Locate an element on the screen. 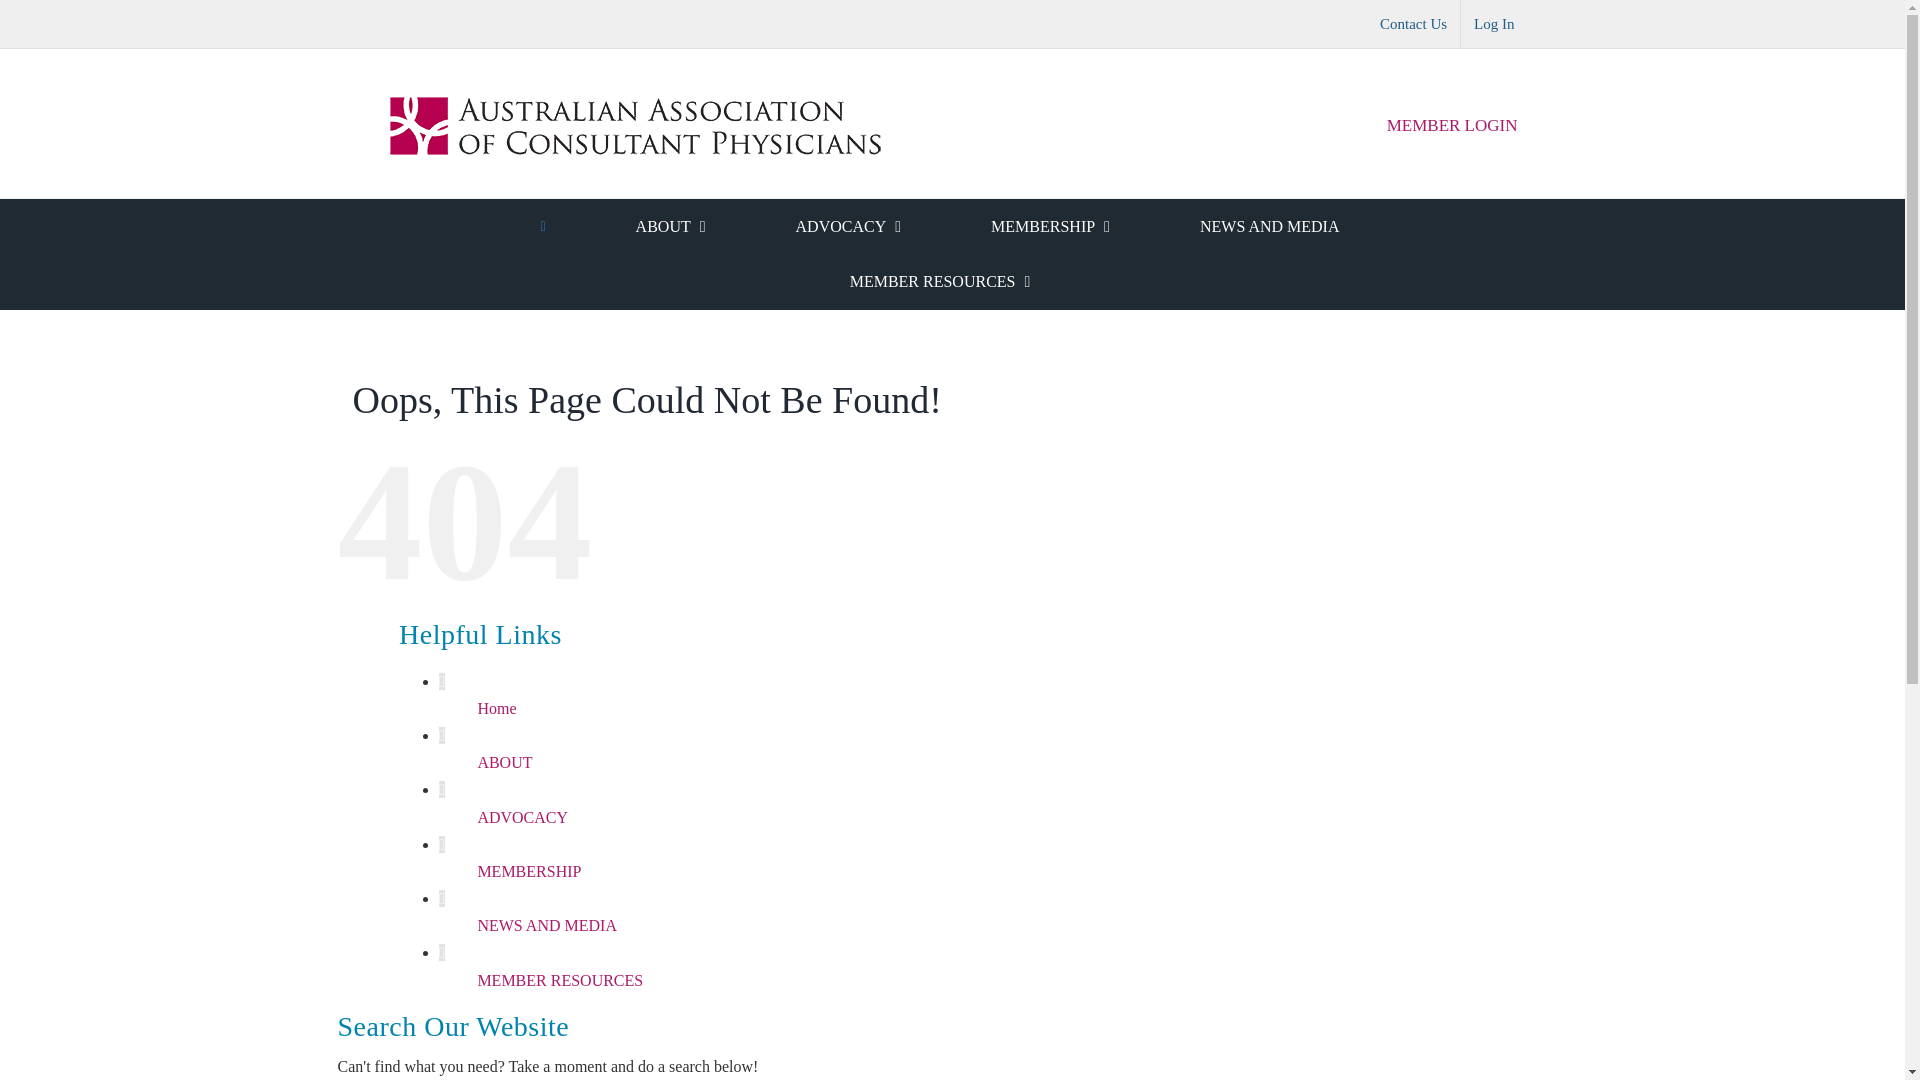  NEWS AND MEDIA is located at coordinates (1270, 226).